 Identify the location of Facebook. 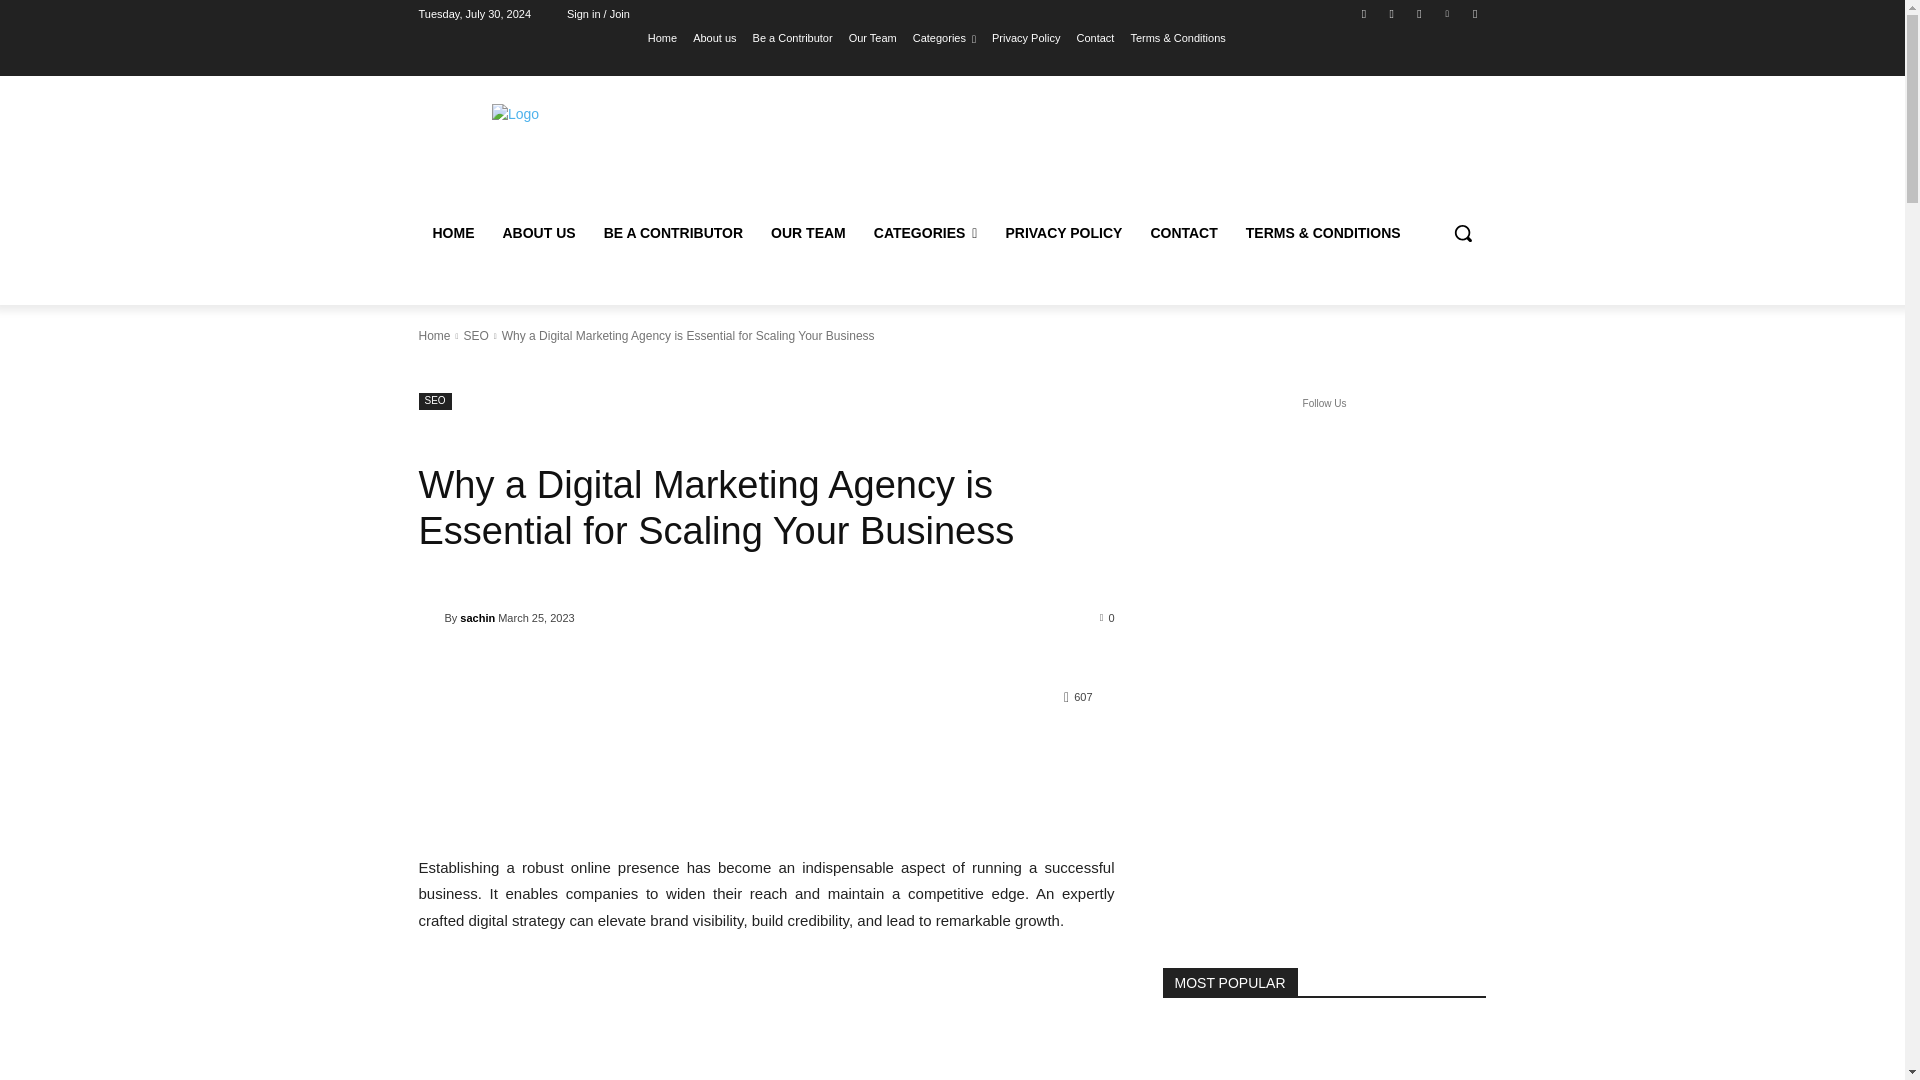
(1364, 13).